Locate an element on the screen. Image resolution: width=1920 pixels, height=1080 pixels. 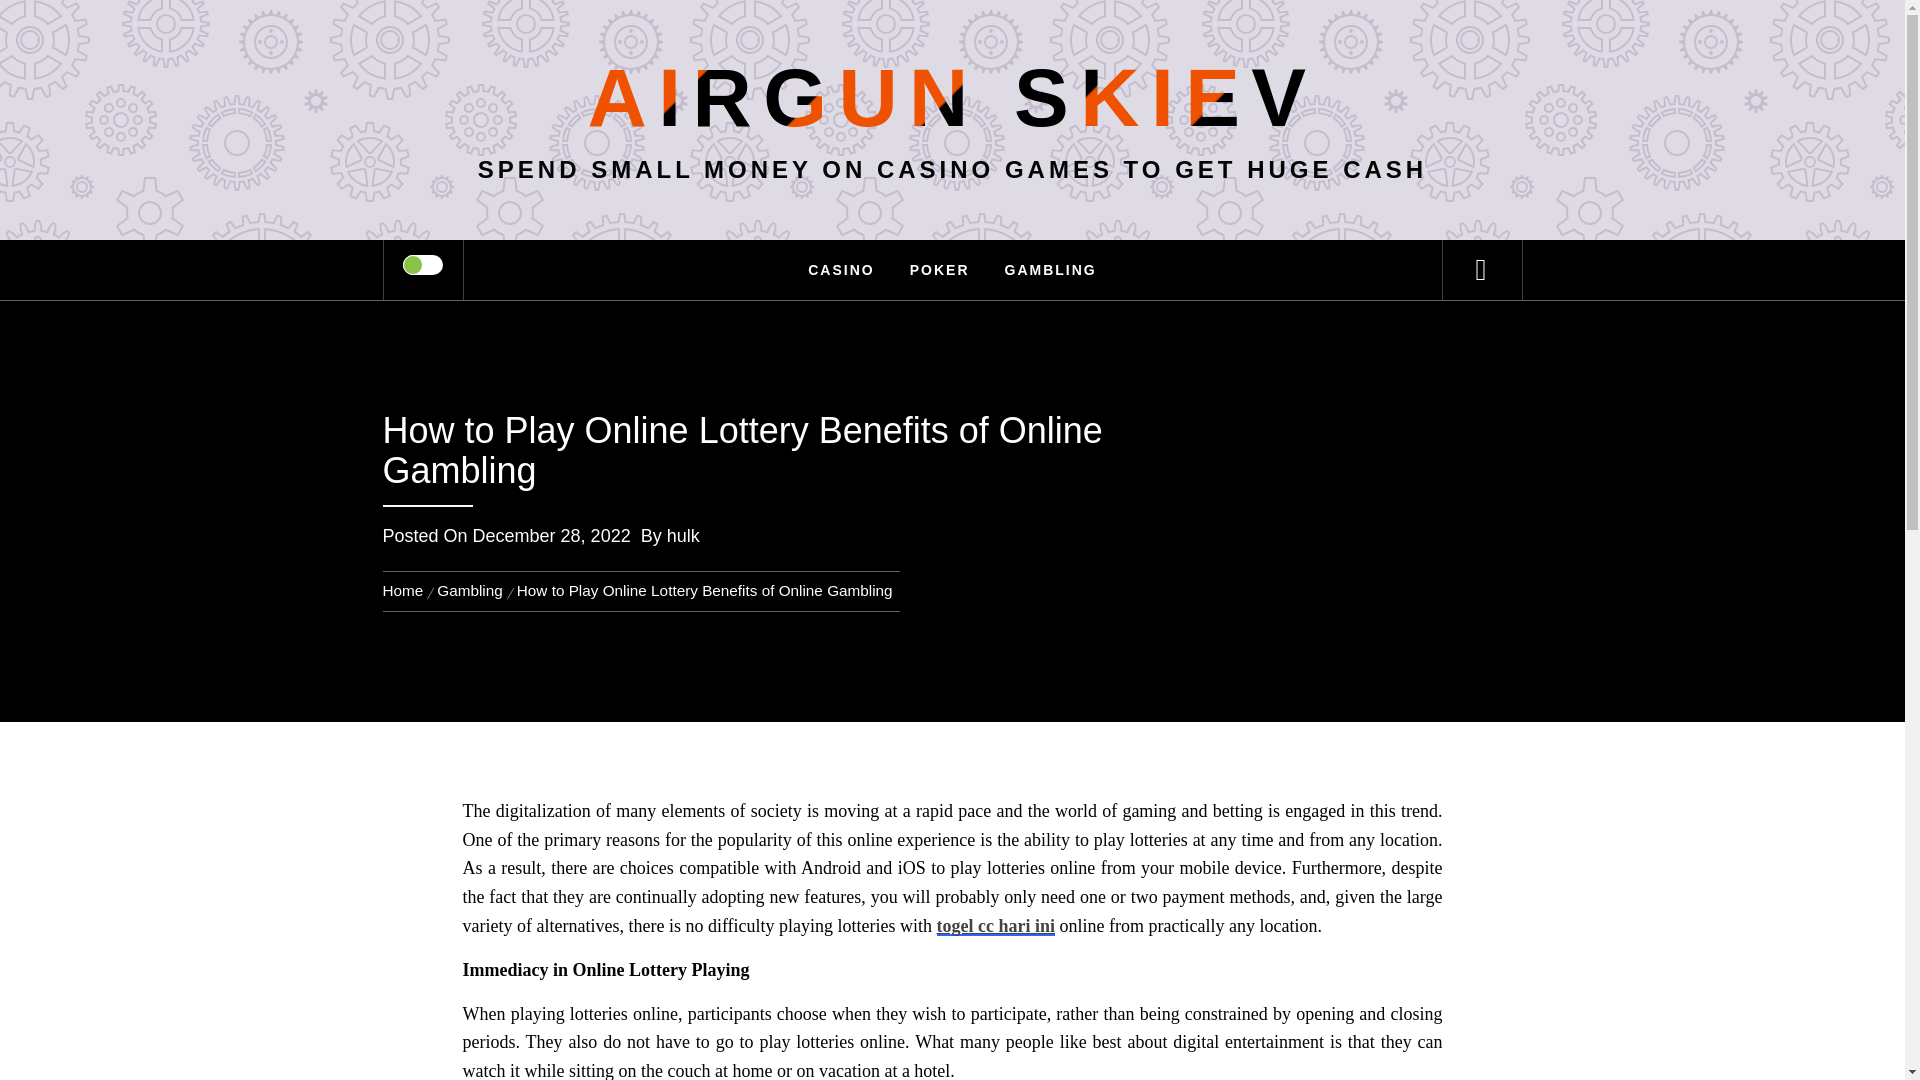
hulk is located at coordinates (683, 536).